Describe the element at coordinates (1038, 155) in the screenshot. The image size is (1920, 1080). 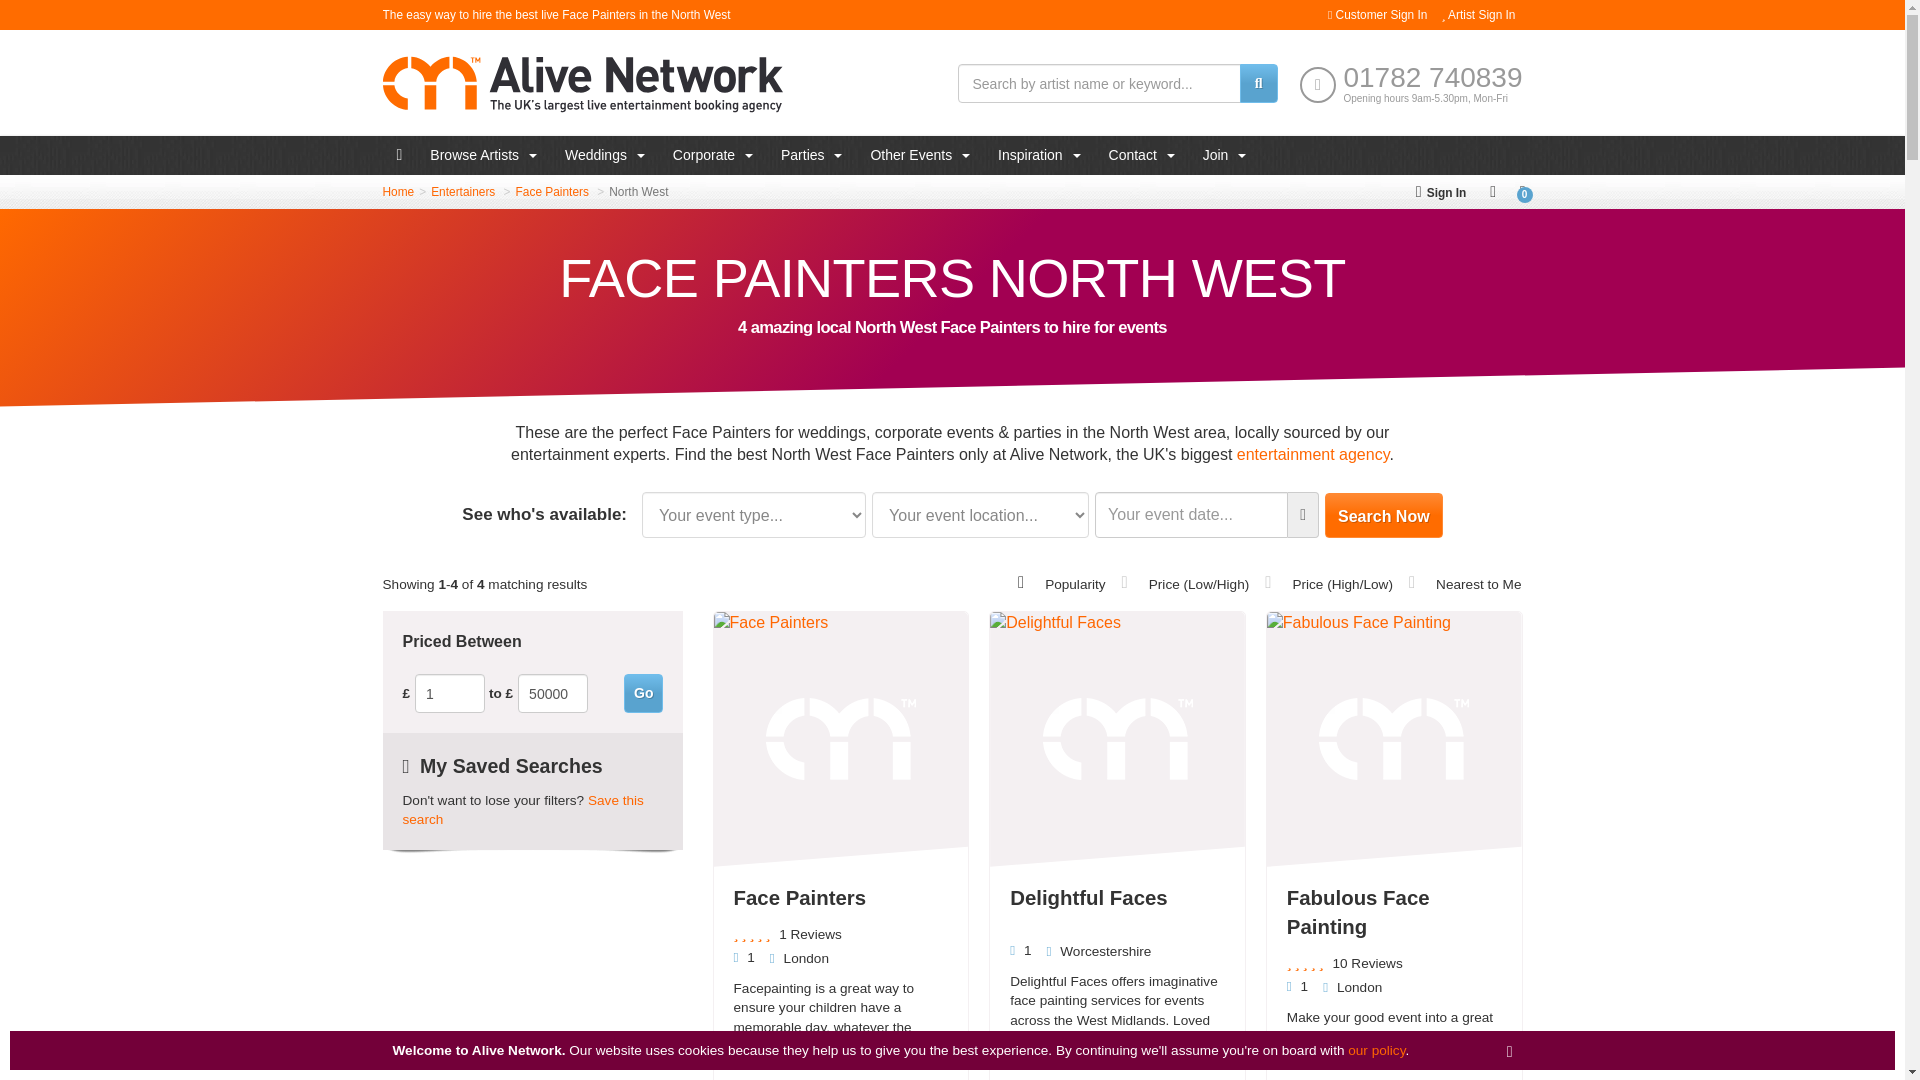
I see `Inspiration` at that location.